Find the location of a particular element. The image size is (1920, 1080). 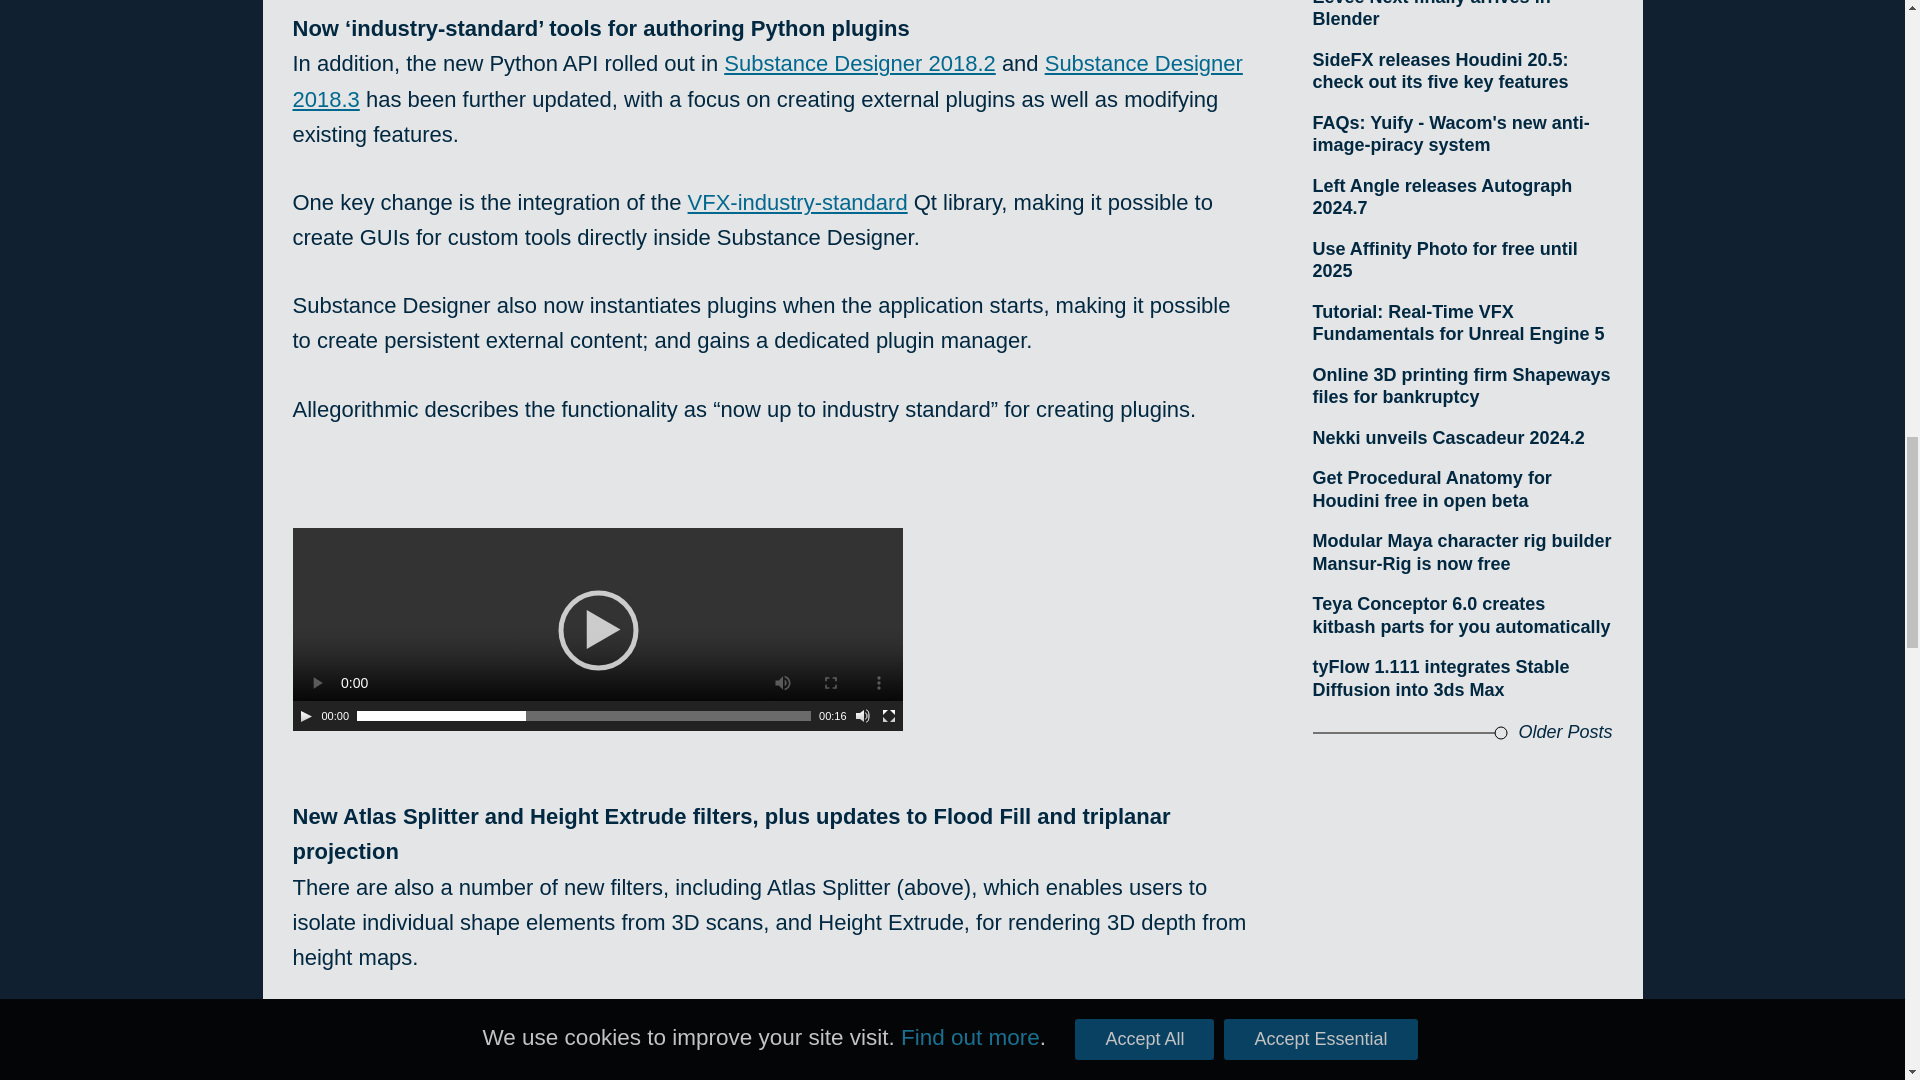

Substance Designer 2018.2 is located at coordinates (860, 62).